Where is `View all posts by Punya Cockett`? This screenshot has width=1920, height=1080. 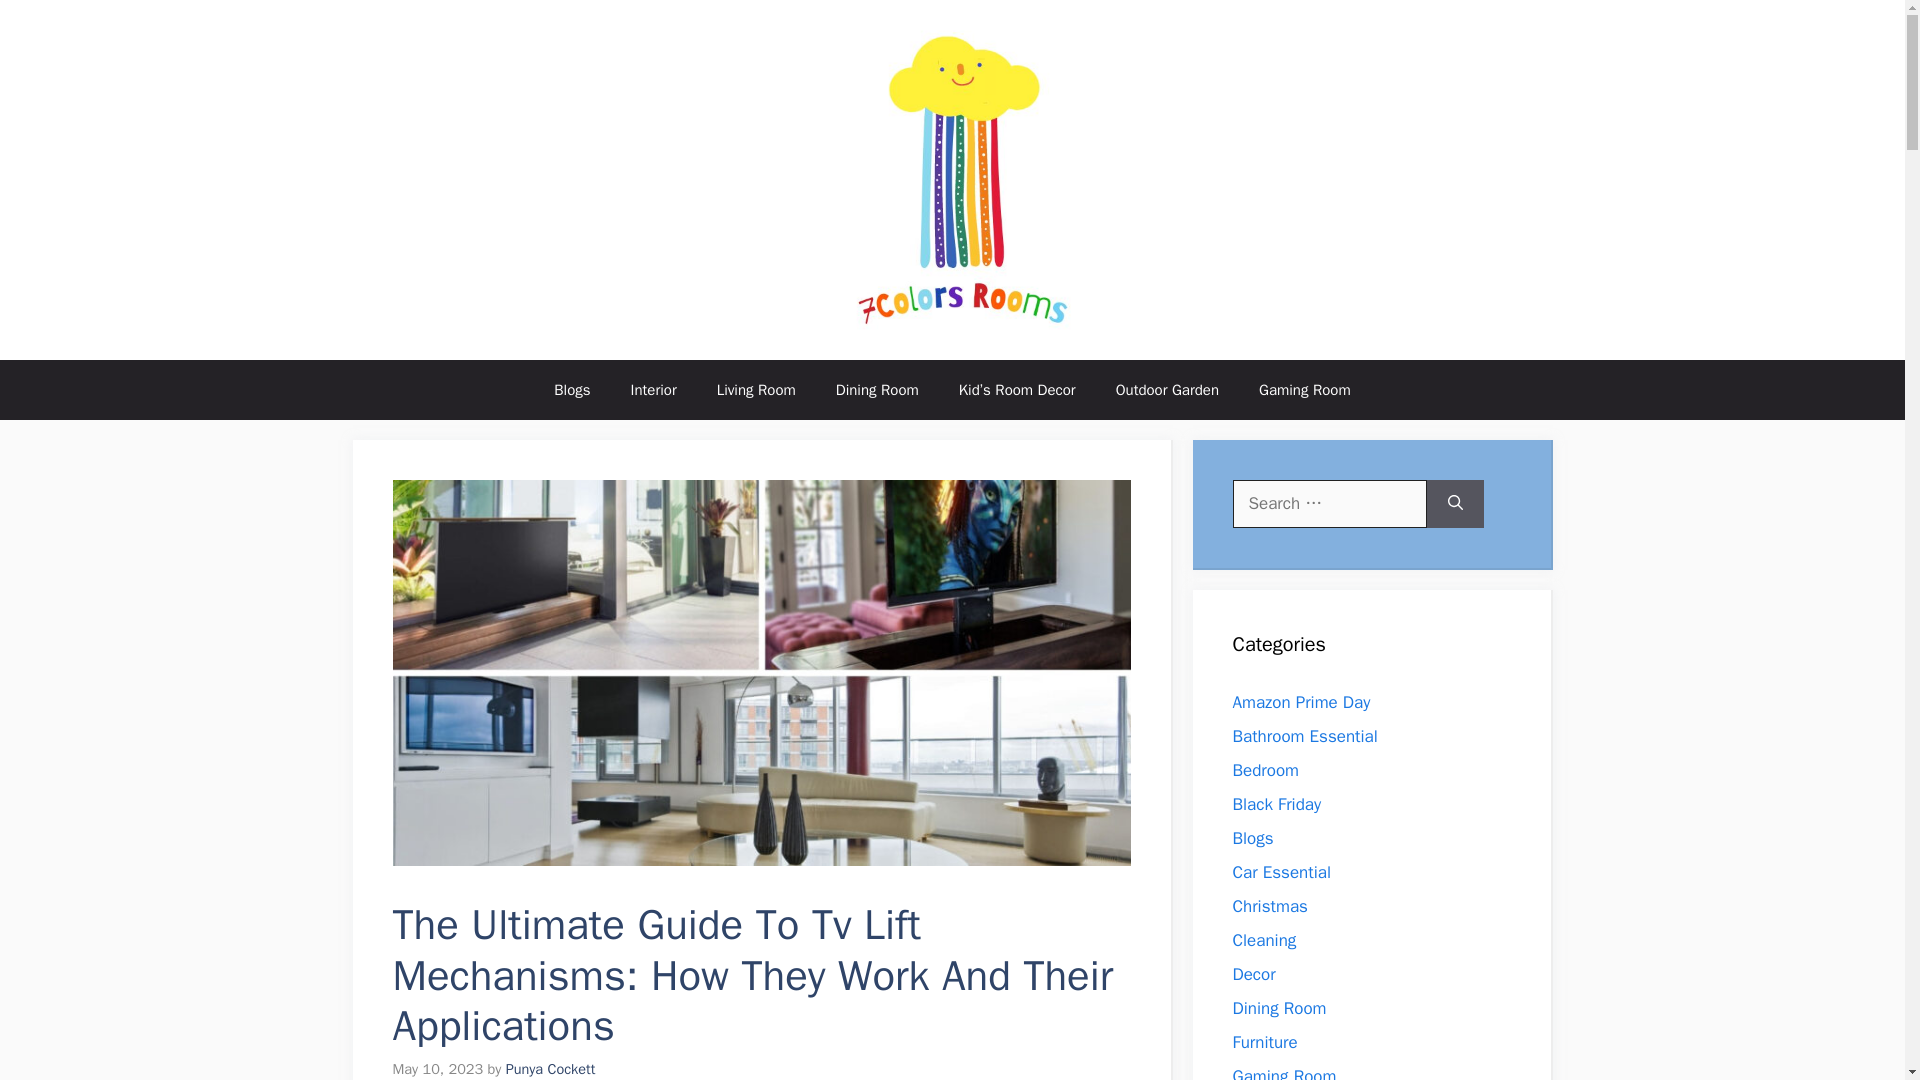
View all posts by Punya Cockett is located at coordinates (550, 1068).